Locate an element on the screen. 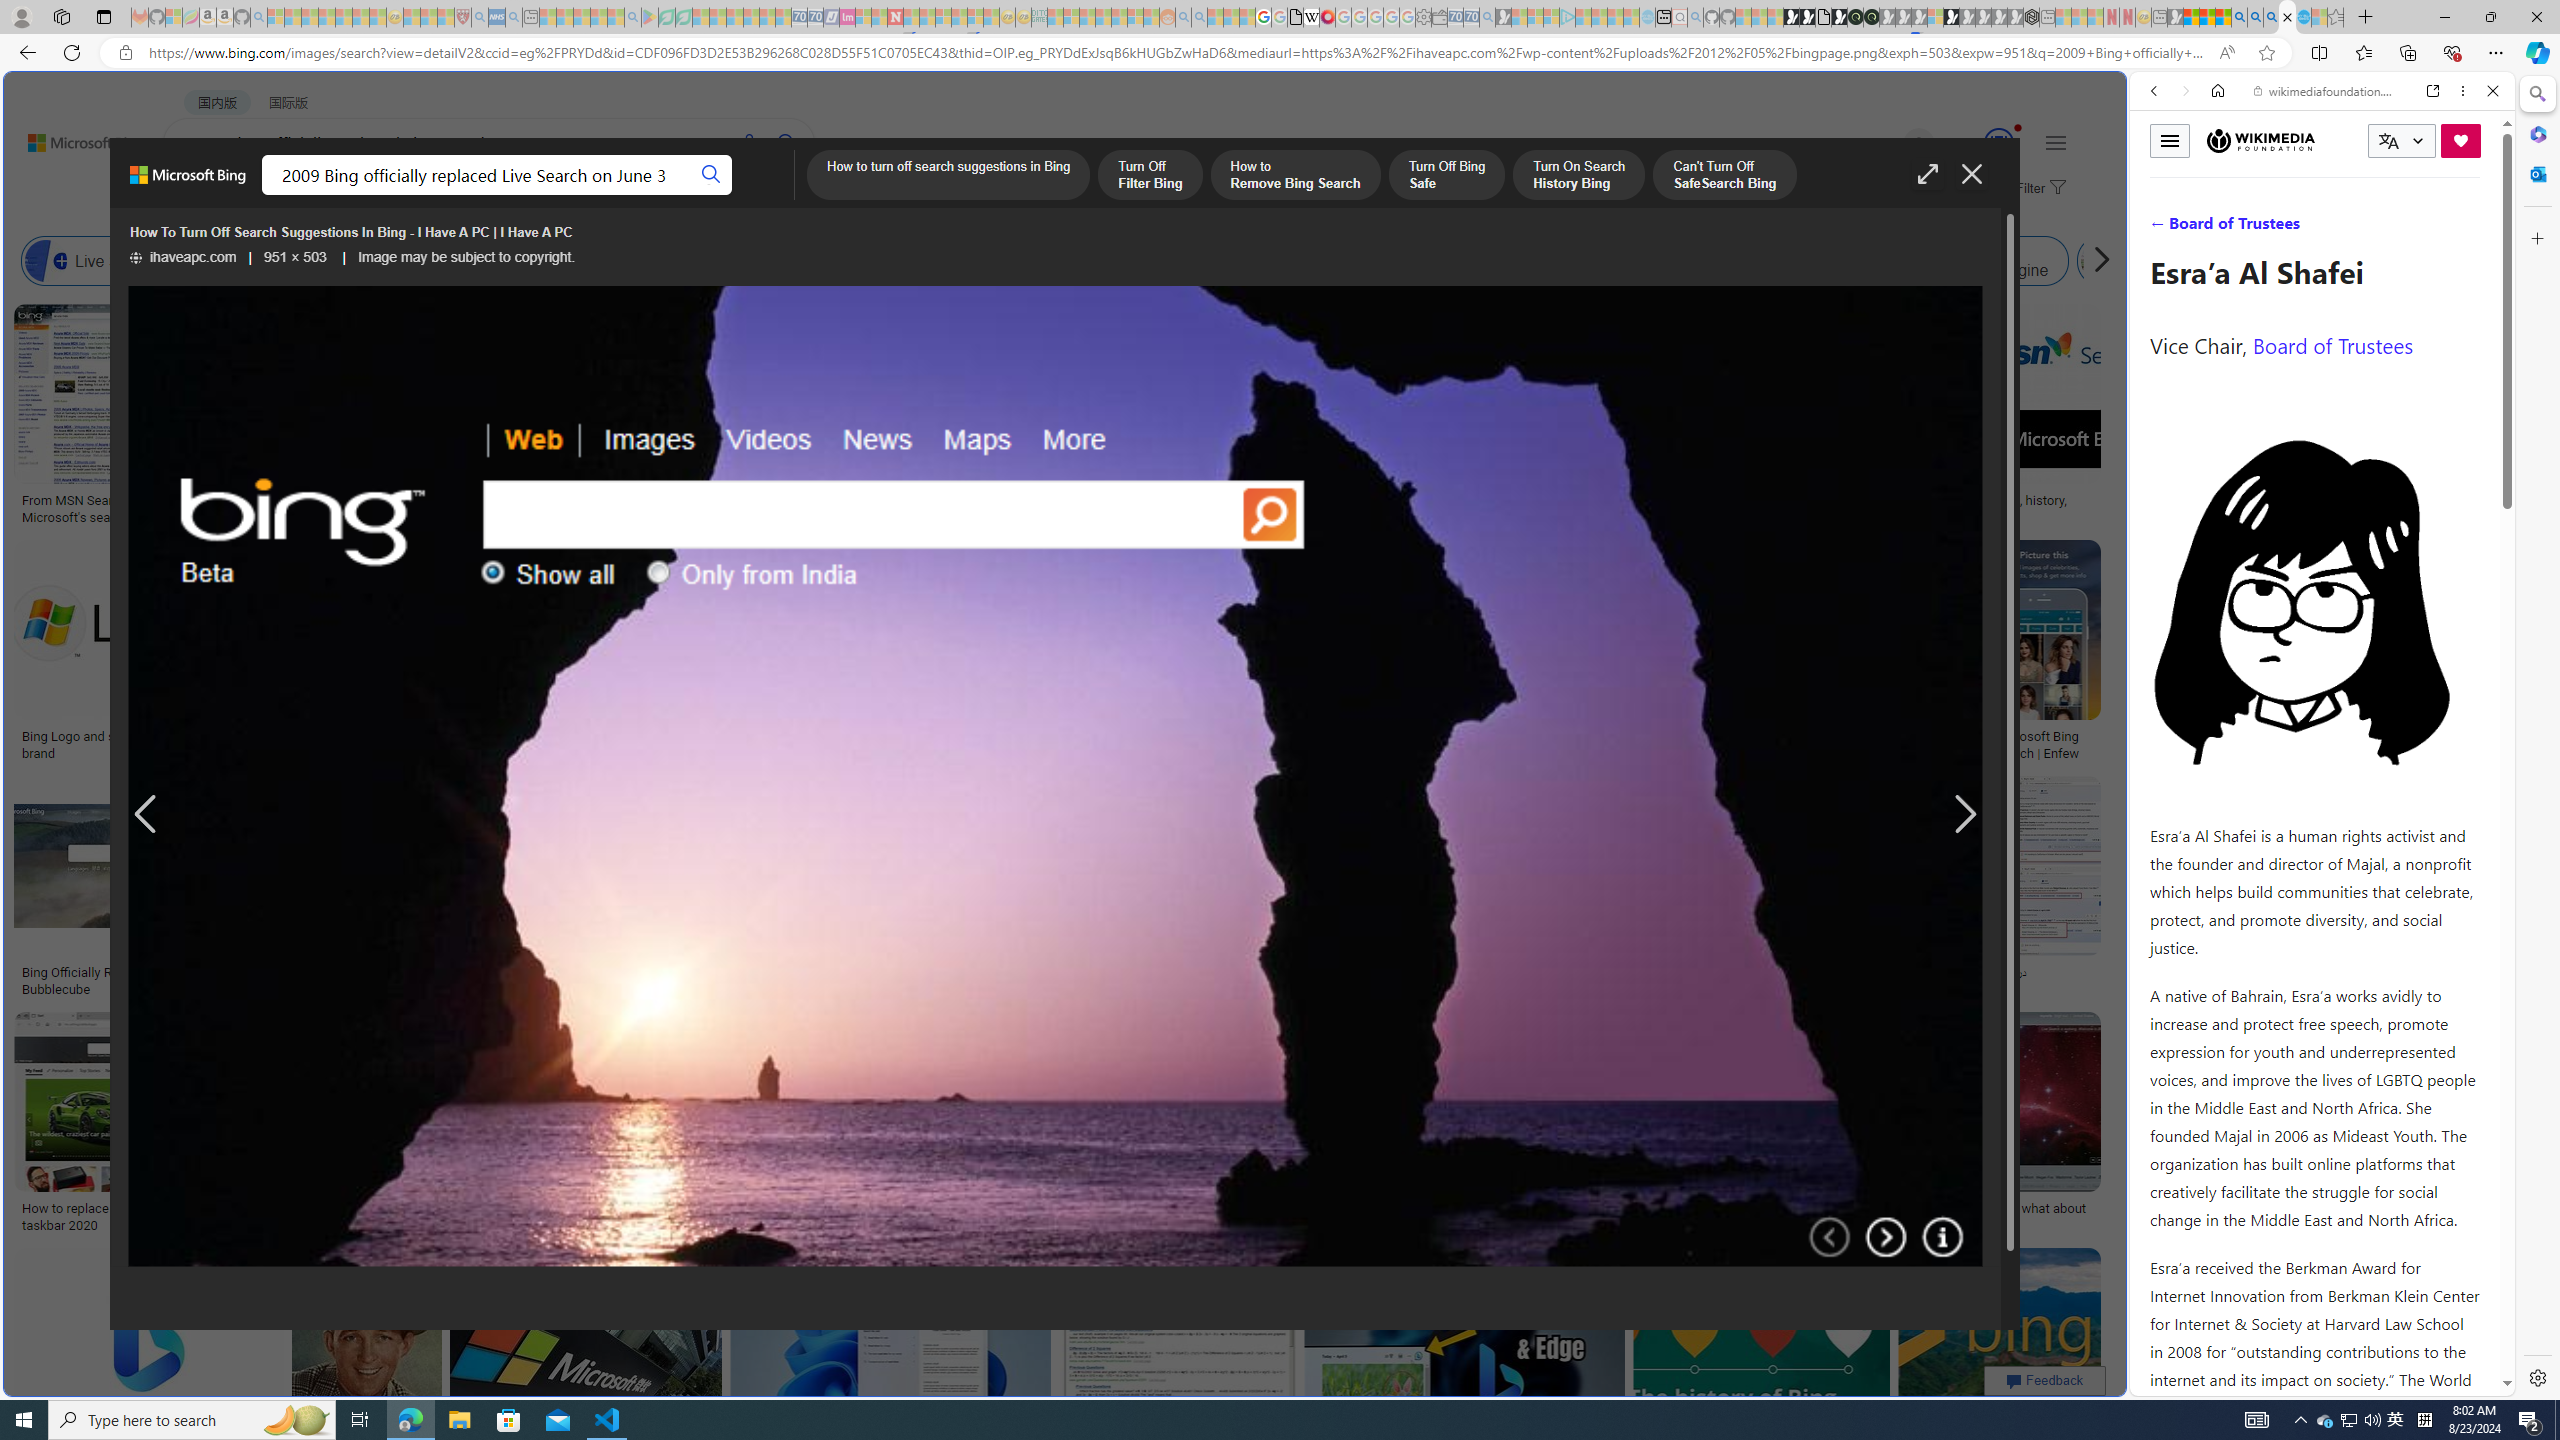 The height and width of the screenshot is (1440, 2560). Bing: rebranding search: idsgn (a design blog)Save is located at coordinates (1234, 417).